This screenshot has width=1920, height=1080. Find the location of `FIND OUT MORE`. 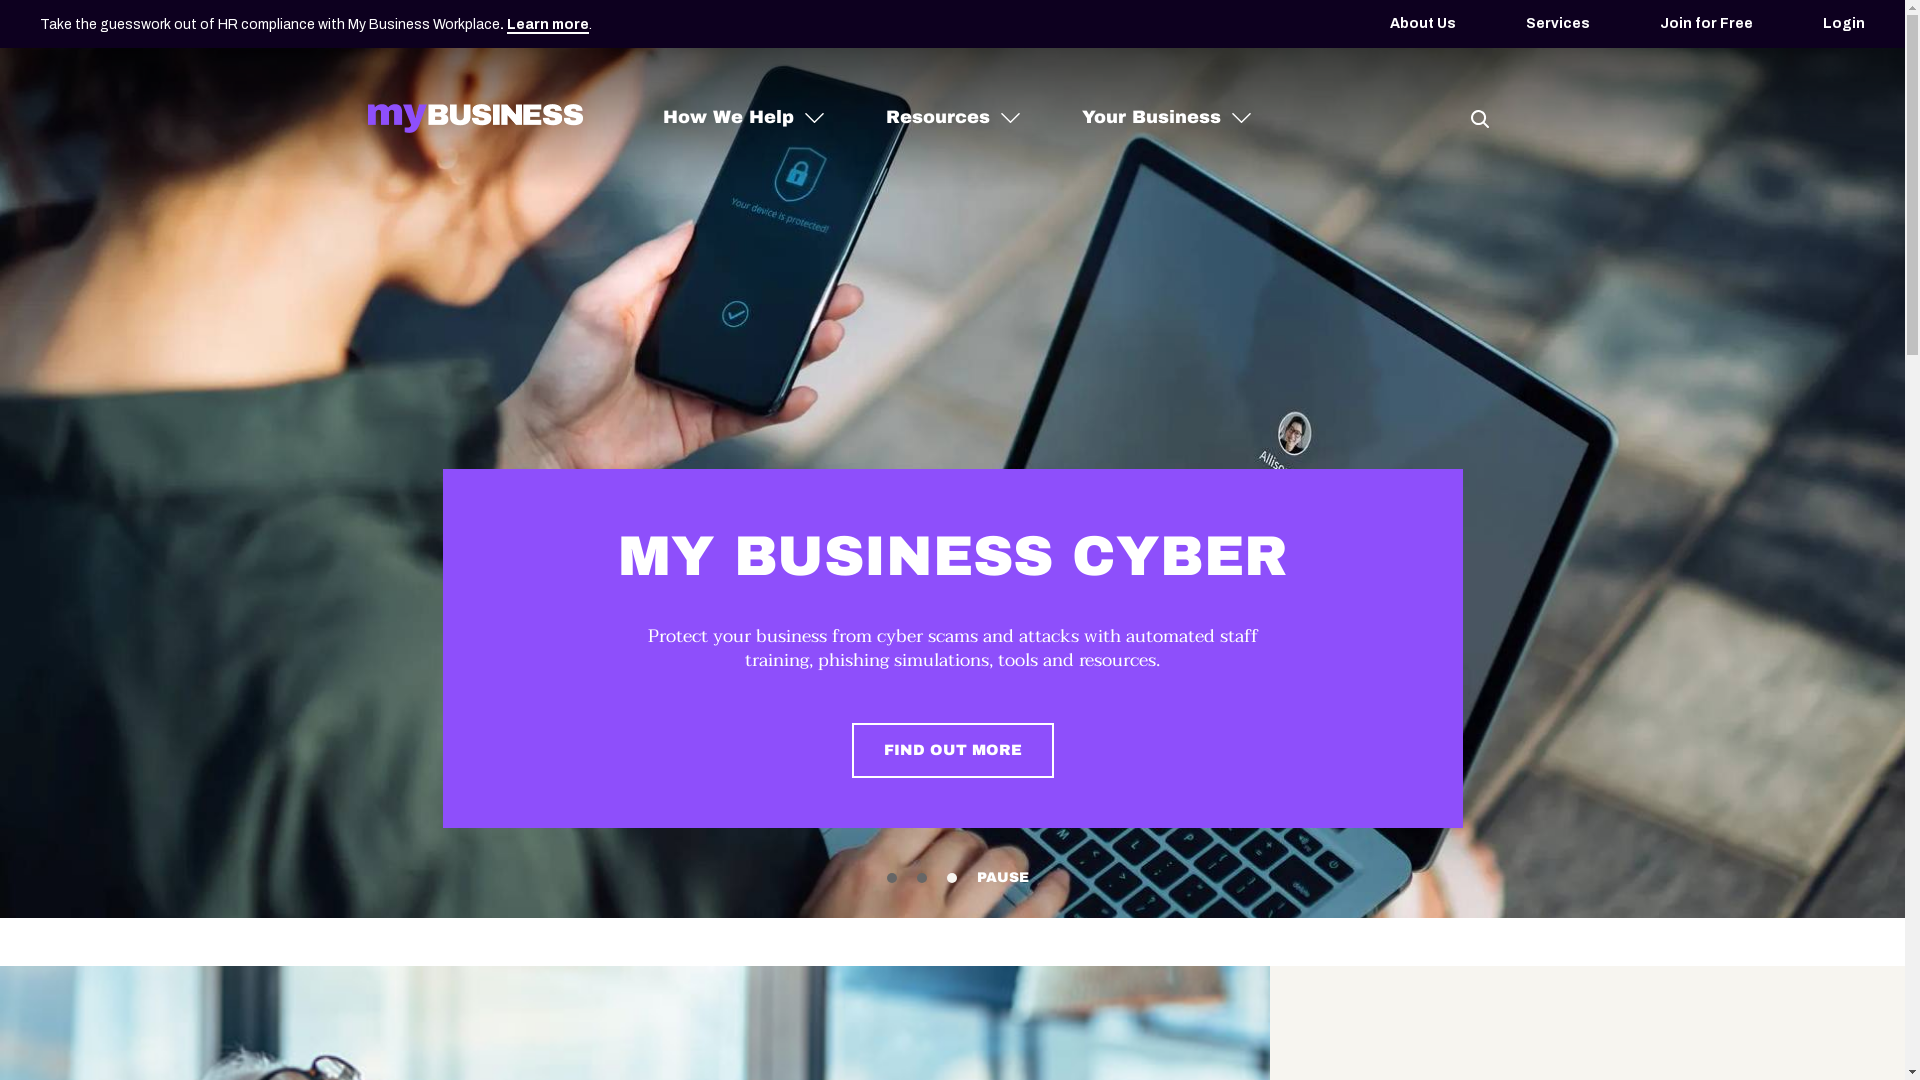

FIND OUT MORE is located at coordinates (953, 750).